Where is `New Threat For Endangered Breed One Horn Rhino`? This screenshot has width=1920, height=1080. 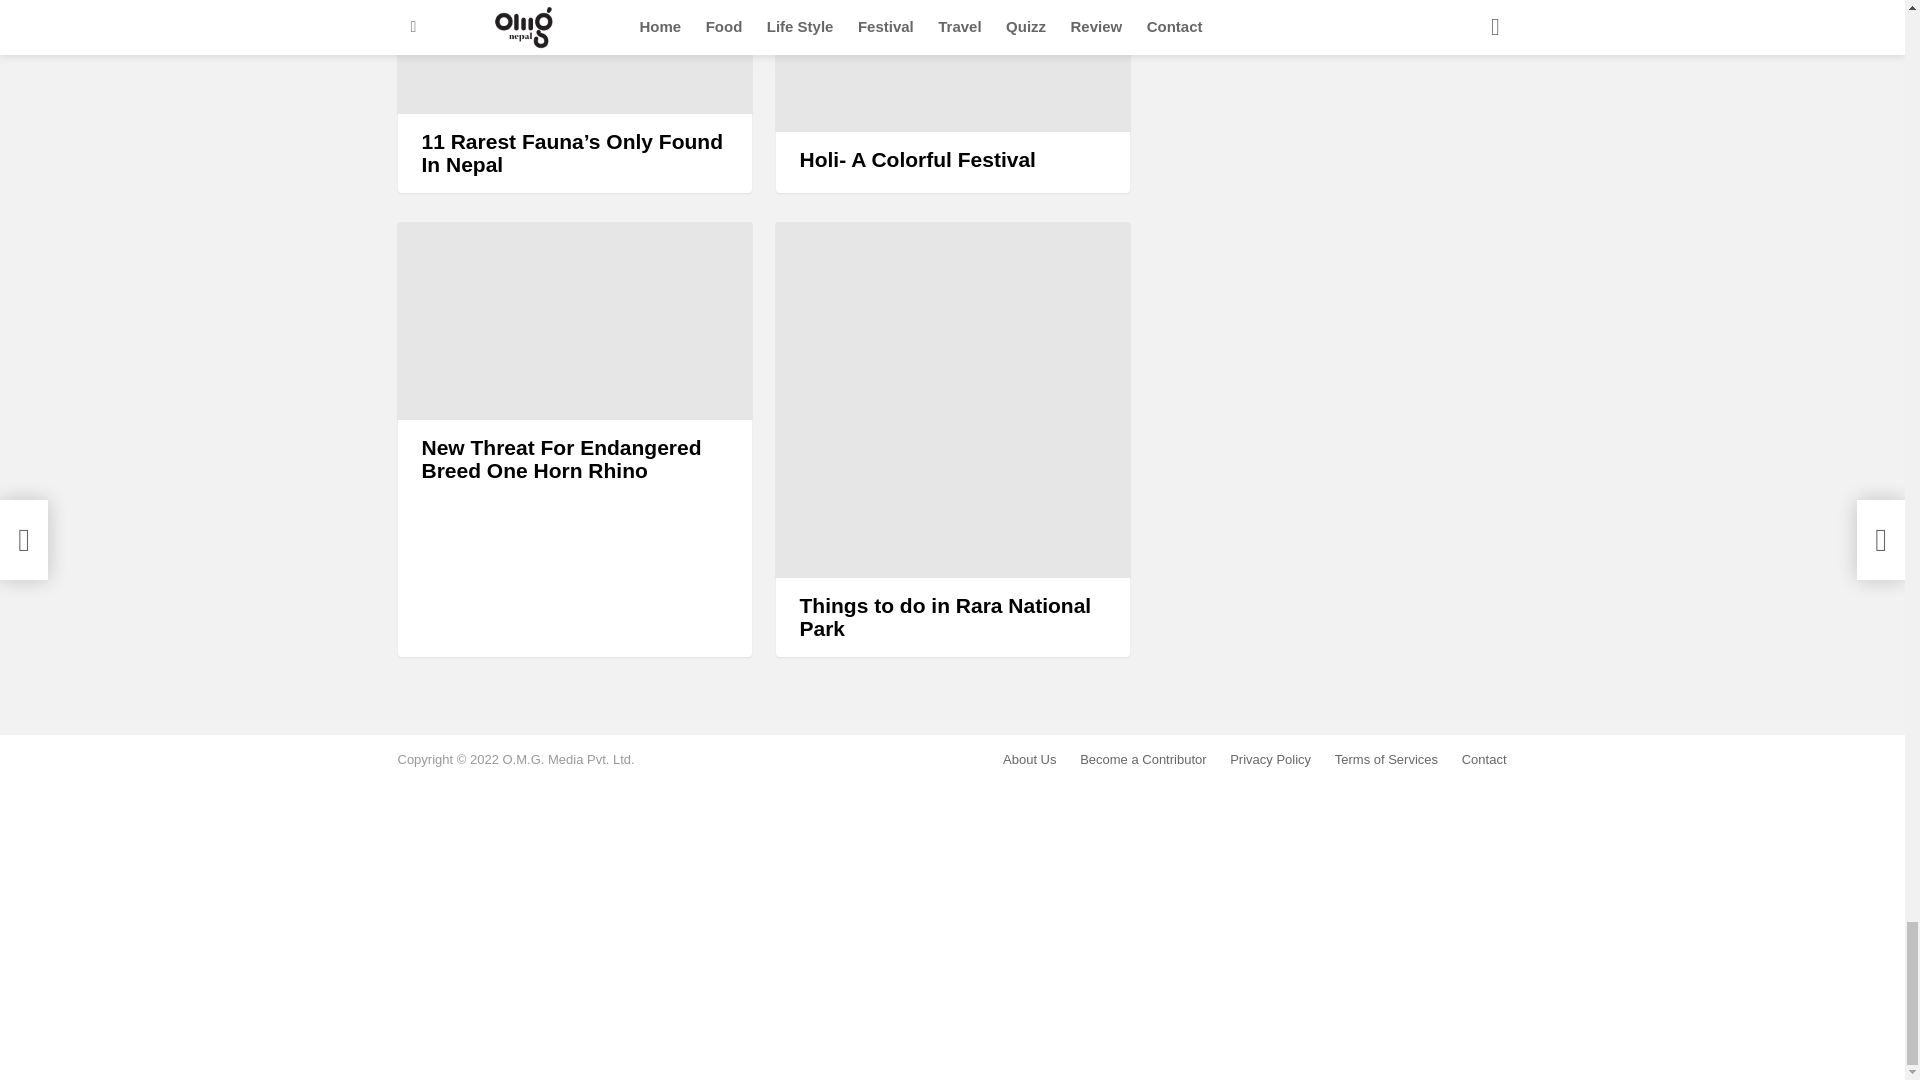
New Threat For Endangered Breed One Horn Rhino is located at coordinates (574, 321).